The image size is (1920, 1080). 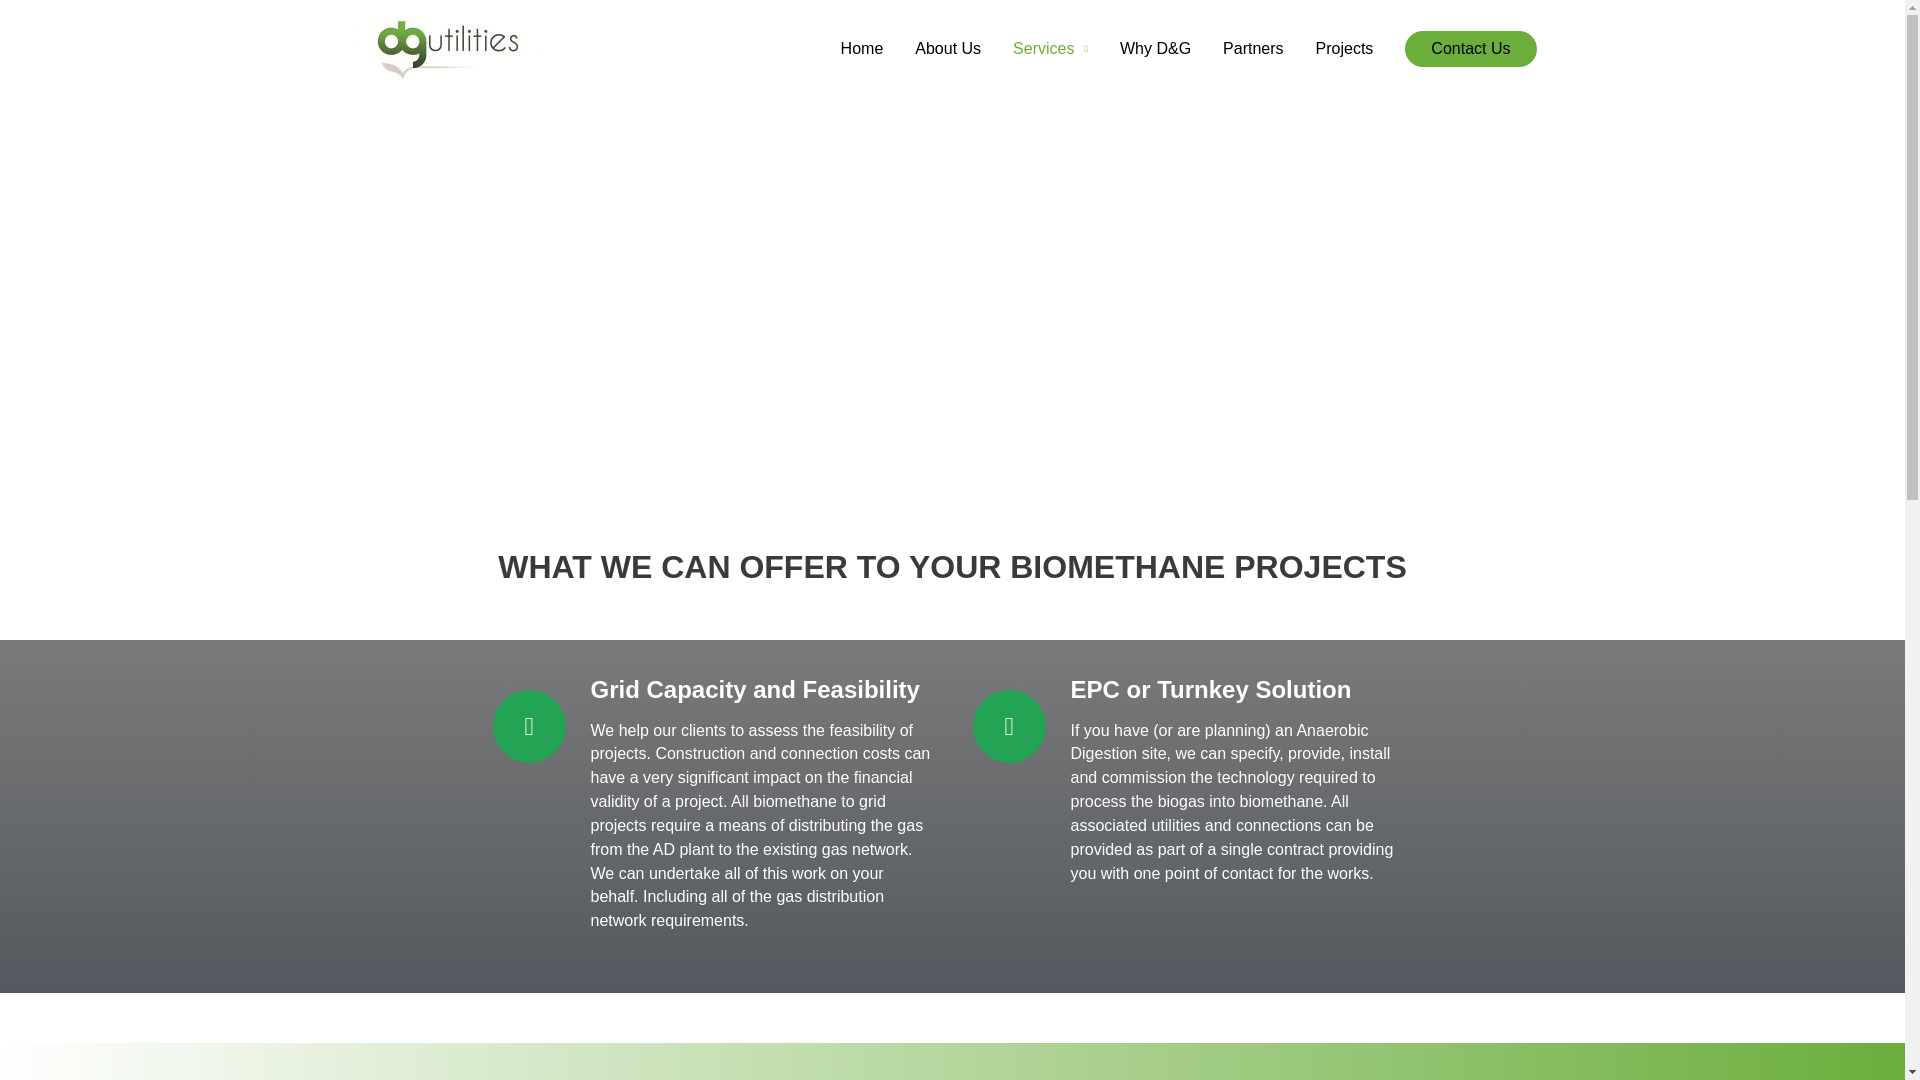 What do you see at coordinates (947, 48) in the screenshot?
I see `About Us` at bounding box center [947, 48].